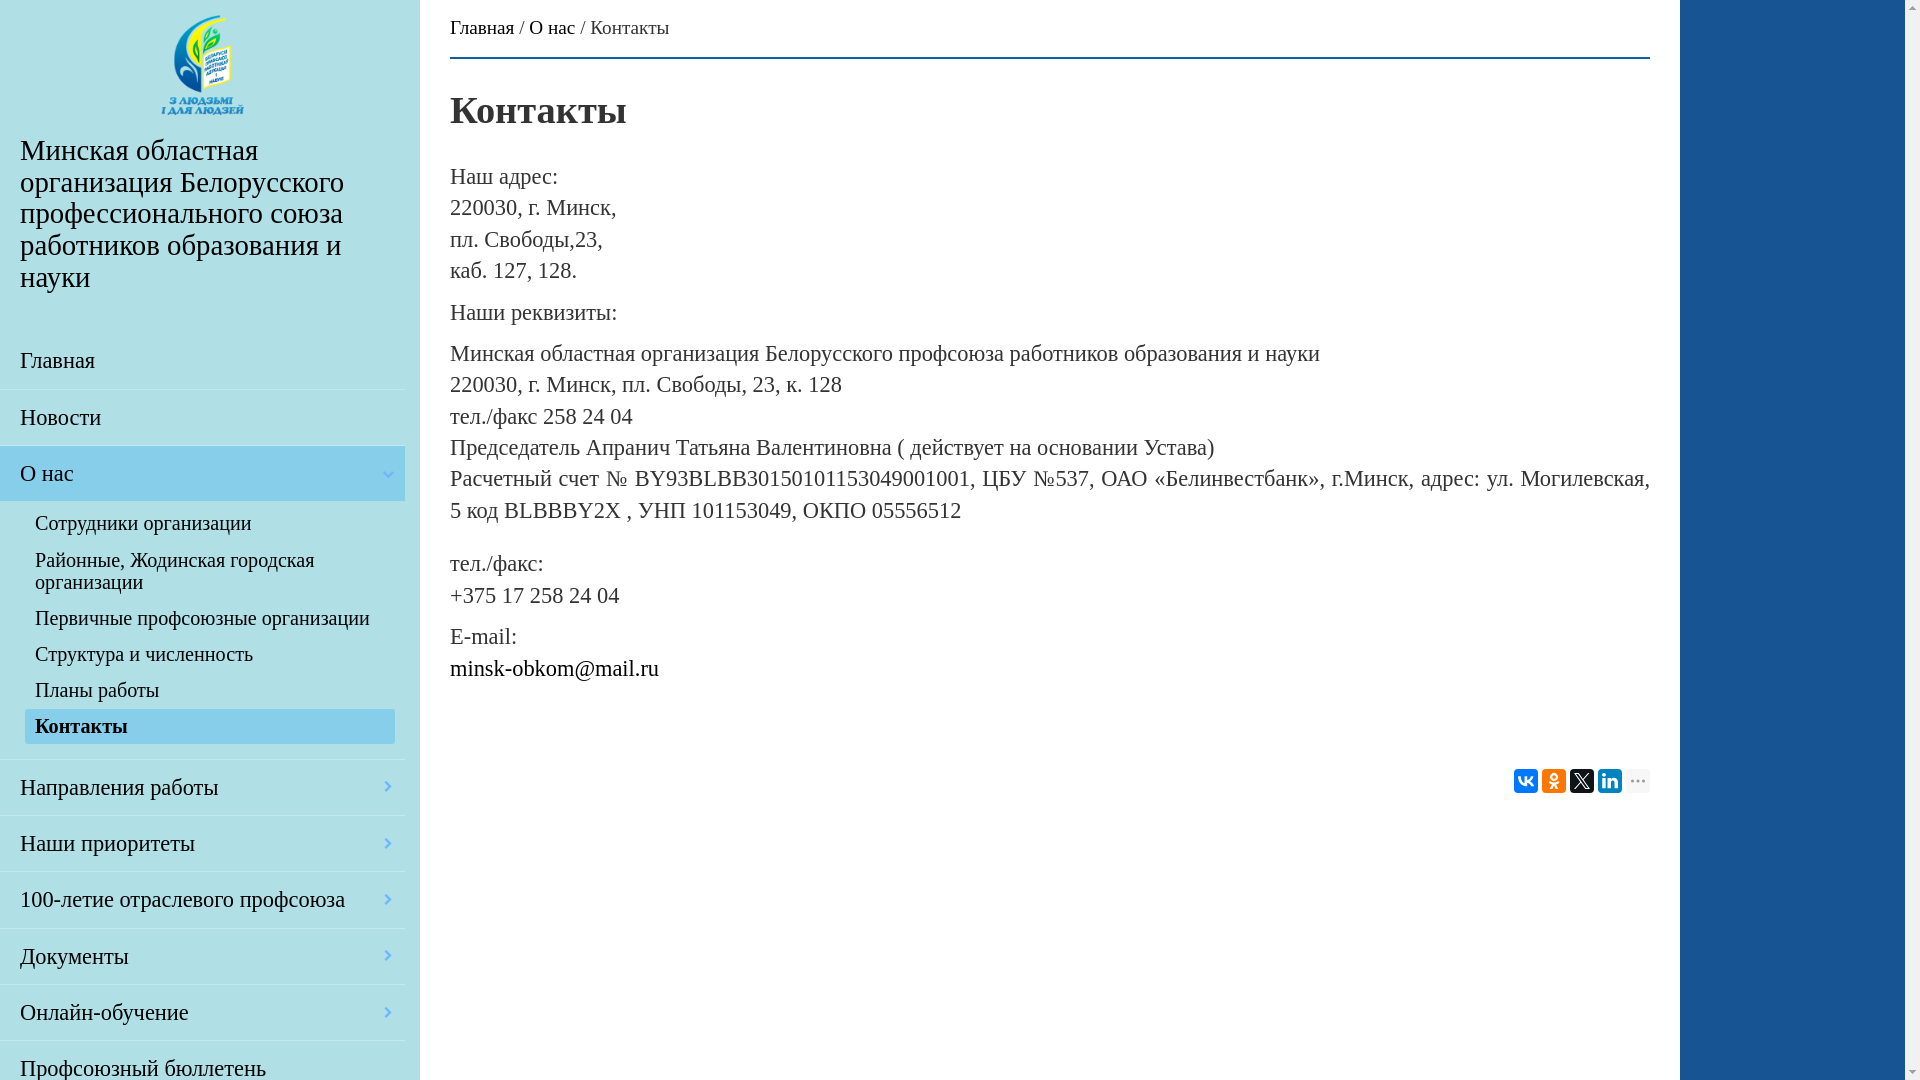  I want to click on Twitter, so click(1582, 781).